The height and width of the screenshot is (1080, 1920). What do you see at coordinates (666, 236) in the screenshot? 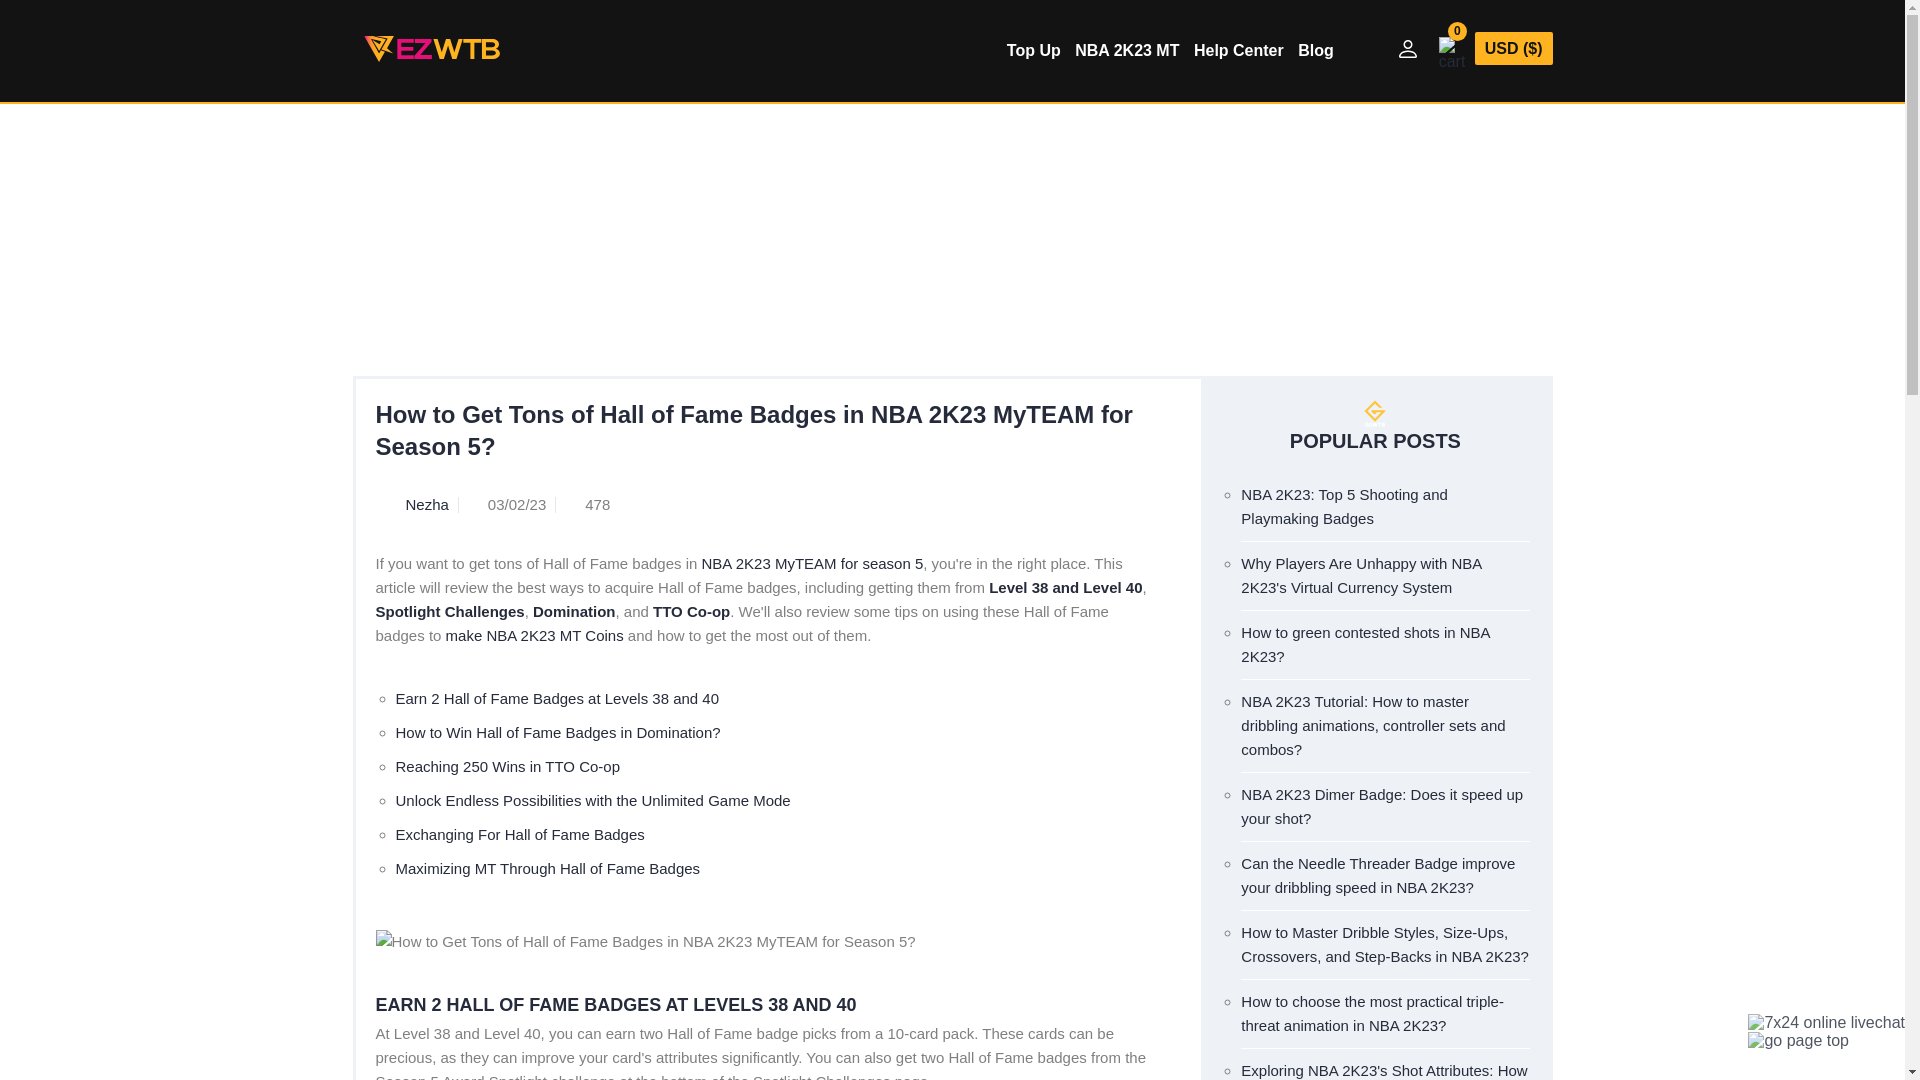
I see `Help Center` at bounding box center [666, 236].